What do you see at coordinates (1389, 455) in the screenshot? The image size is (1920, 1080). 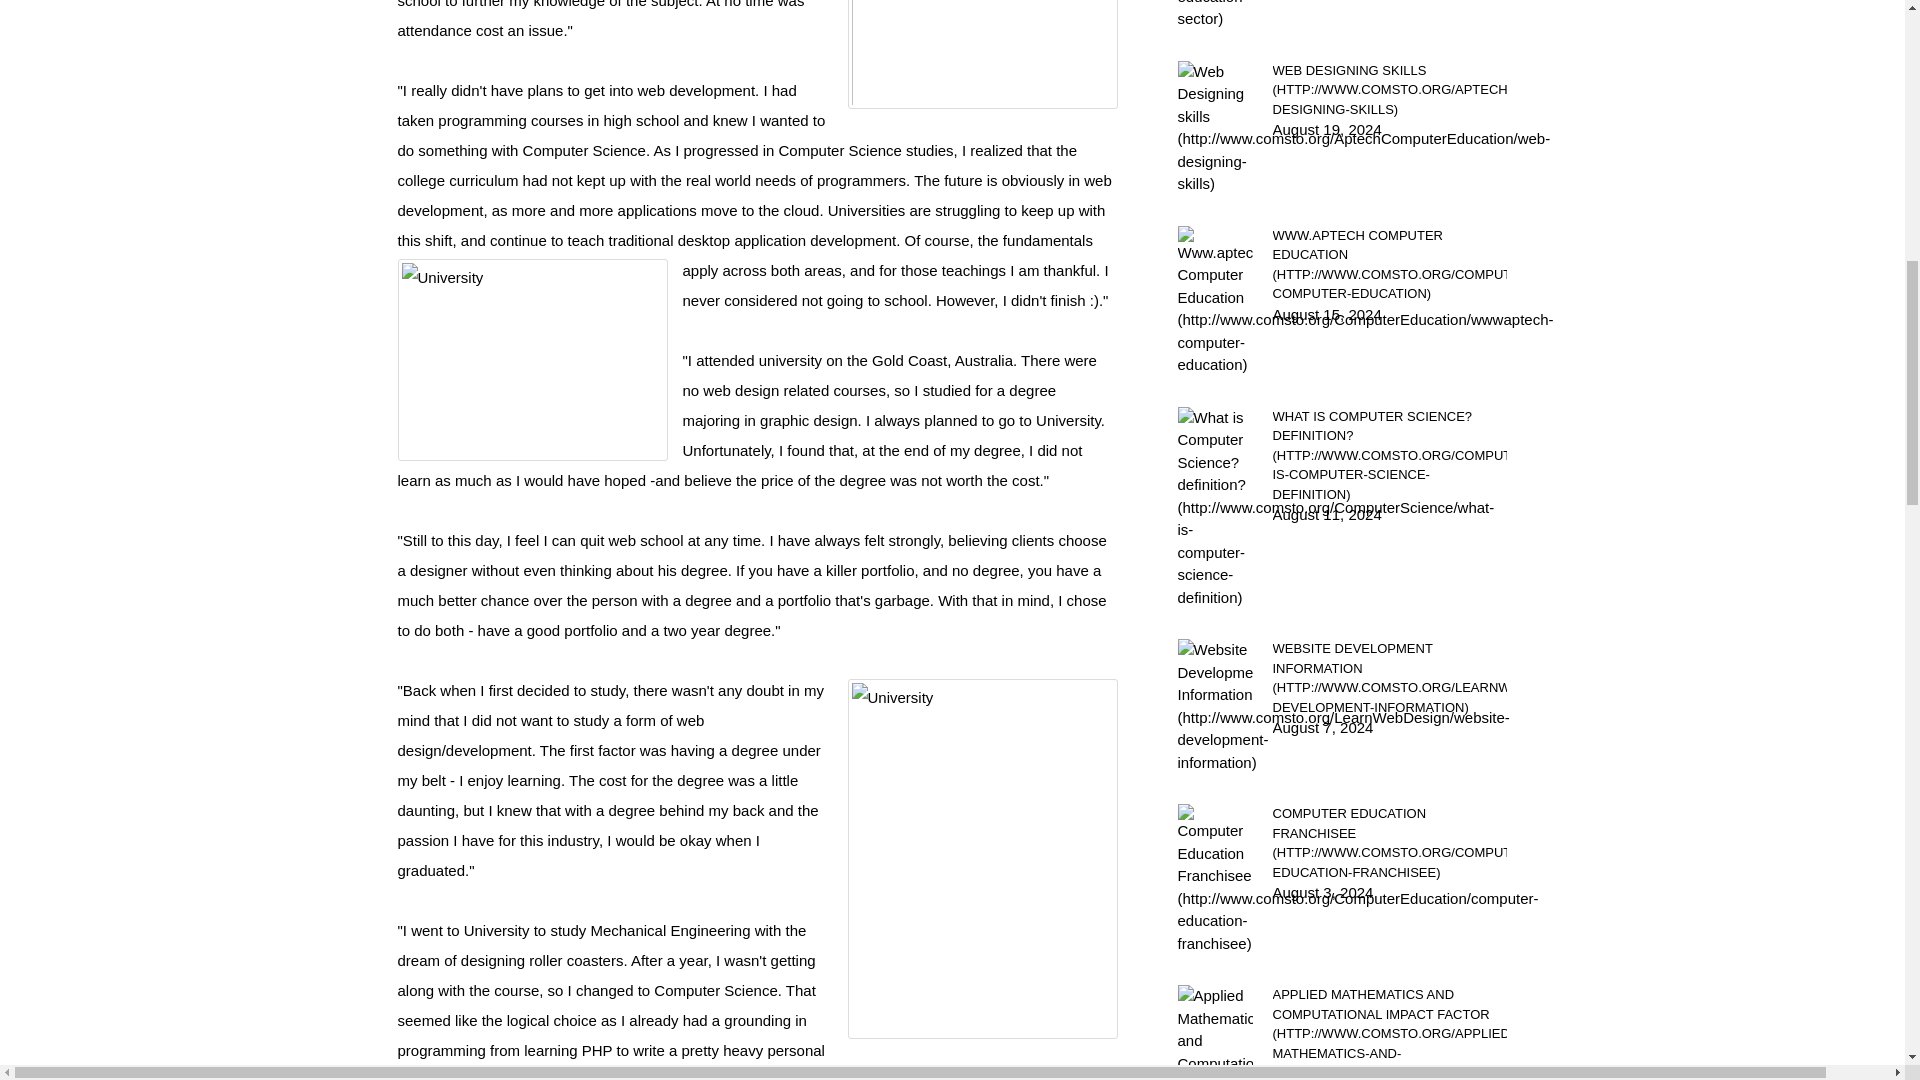 I see `WHAT IS COMPUTER SCIENCE? DEFINITION?` at bounding box center [1389, 455].